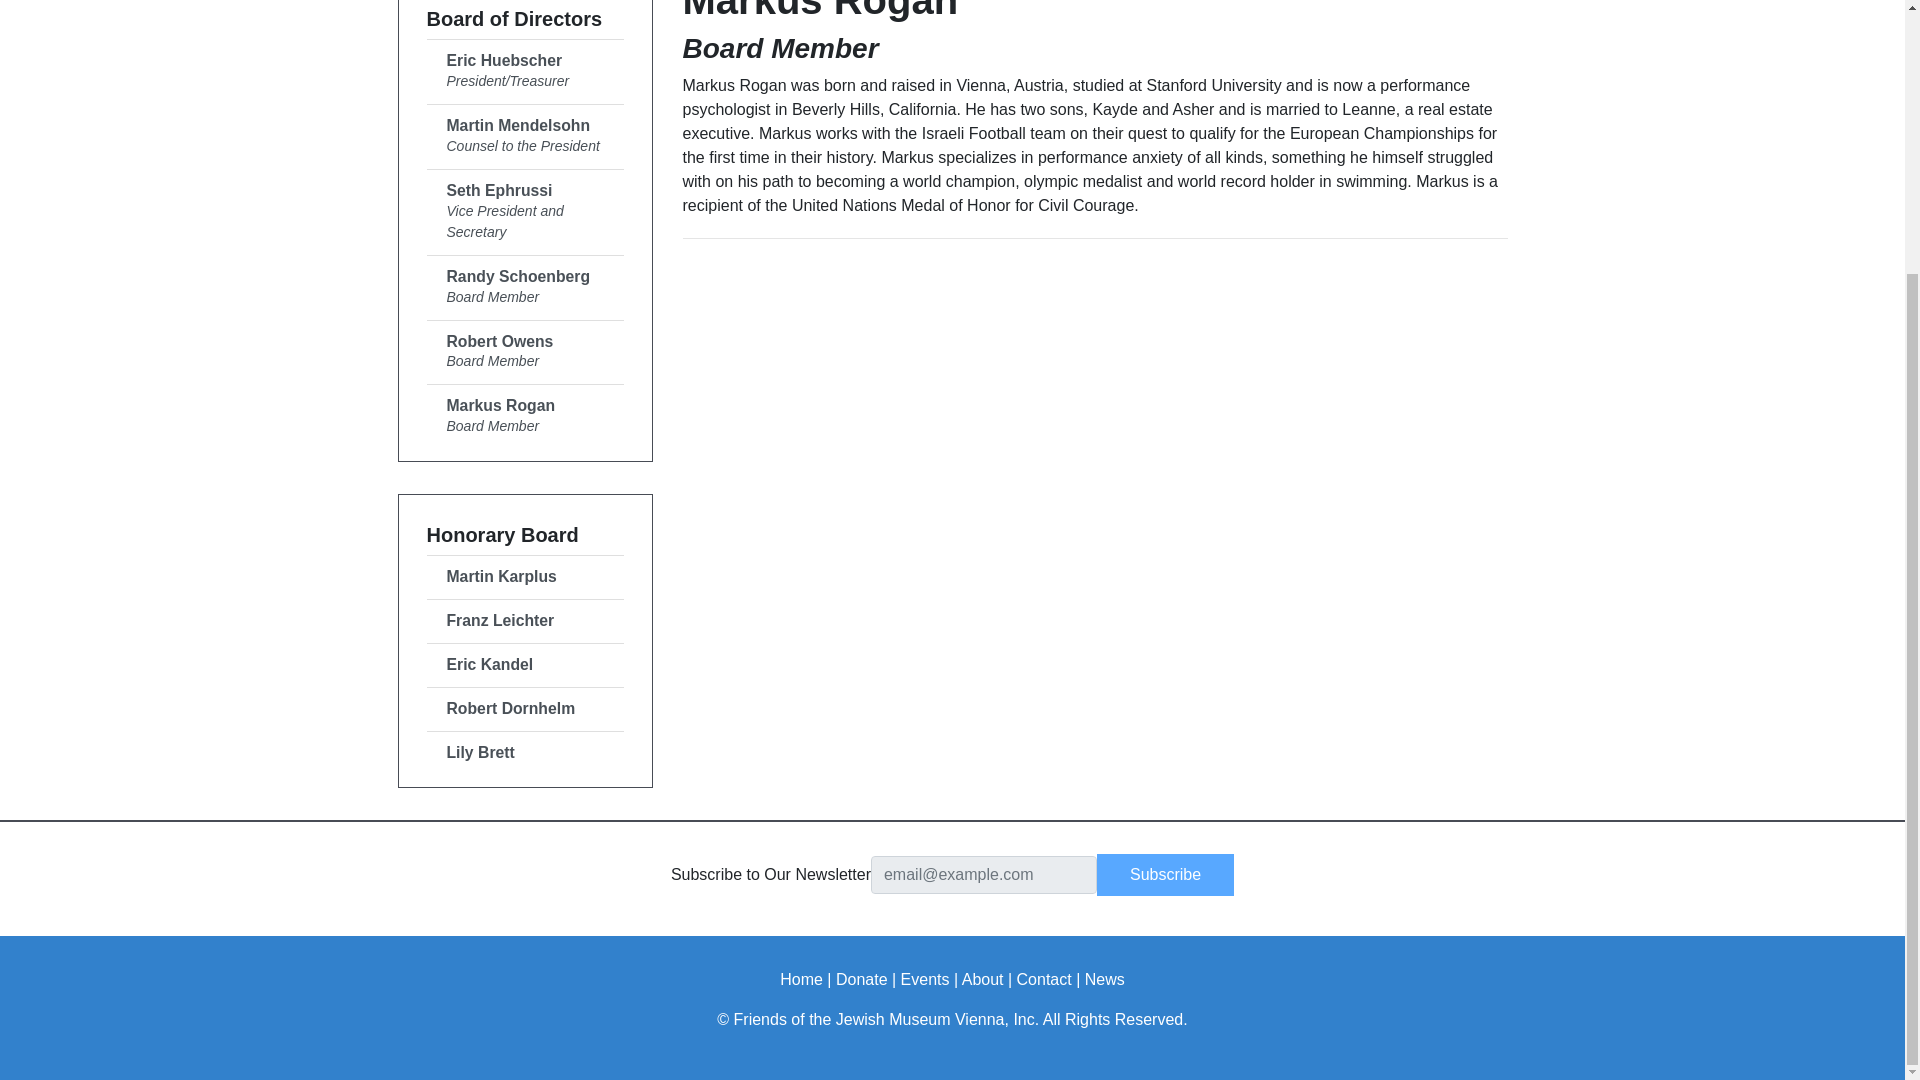  Describe the element at coordinates (524, 212) in the screenshot. I see `Donate` at that location.